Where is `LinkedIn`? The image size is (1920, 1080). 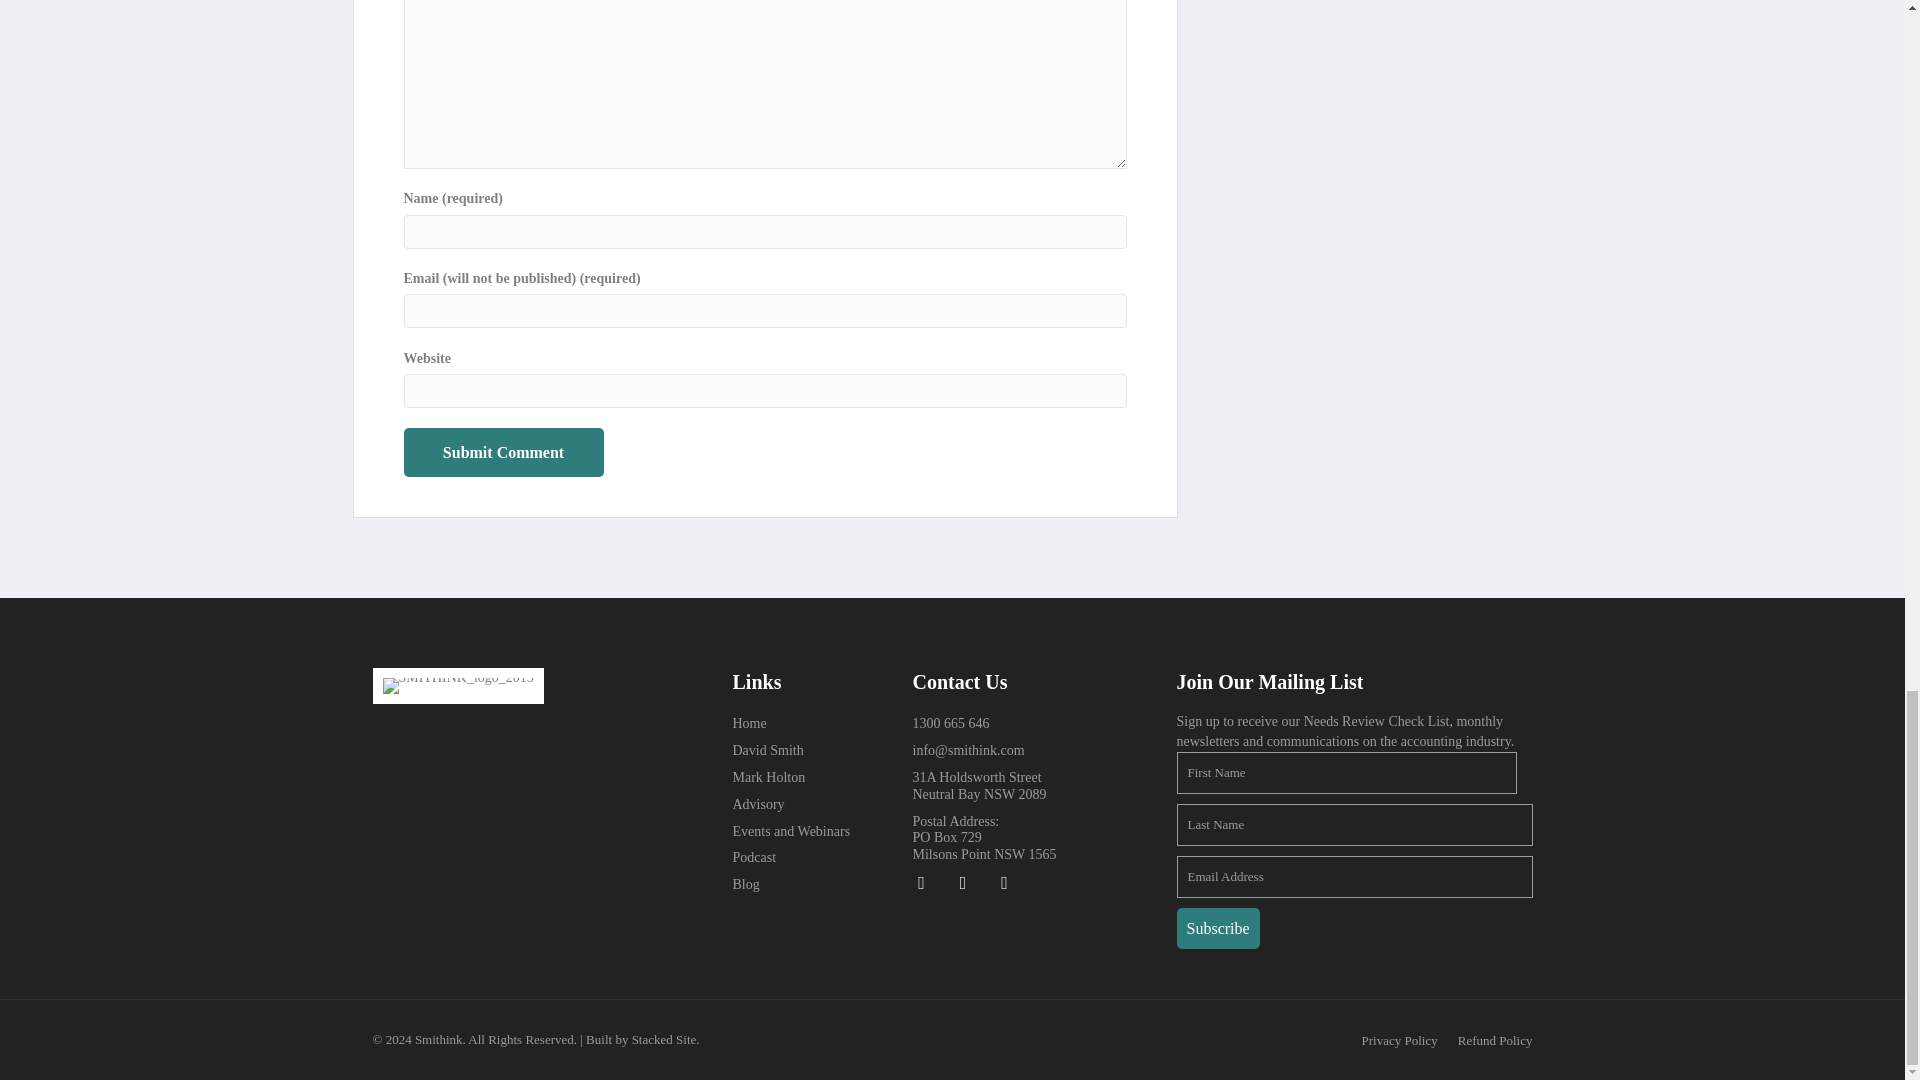 LinkedIn is located at coordinates (962, 882).